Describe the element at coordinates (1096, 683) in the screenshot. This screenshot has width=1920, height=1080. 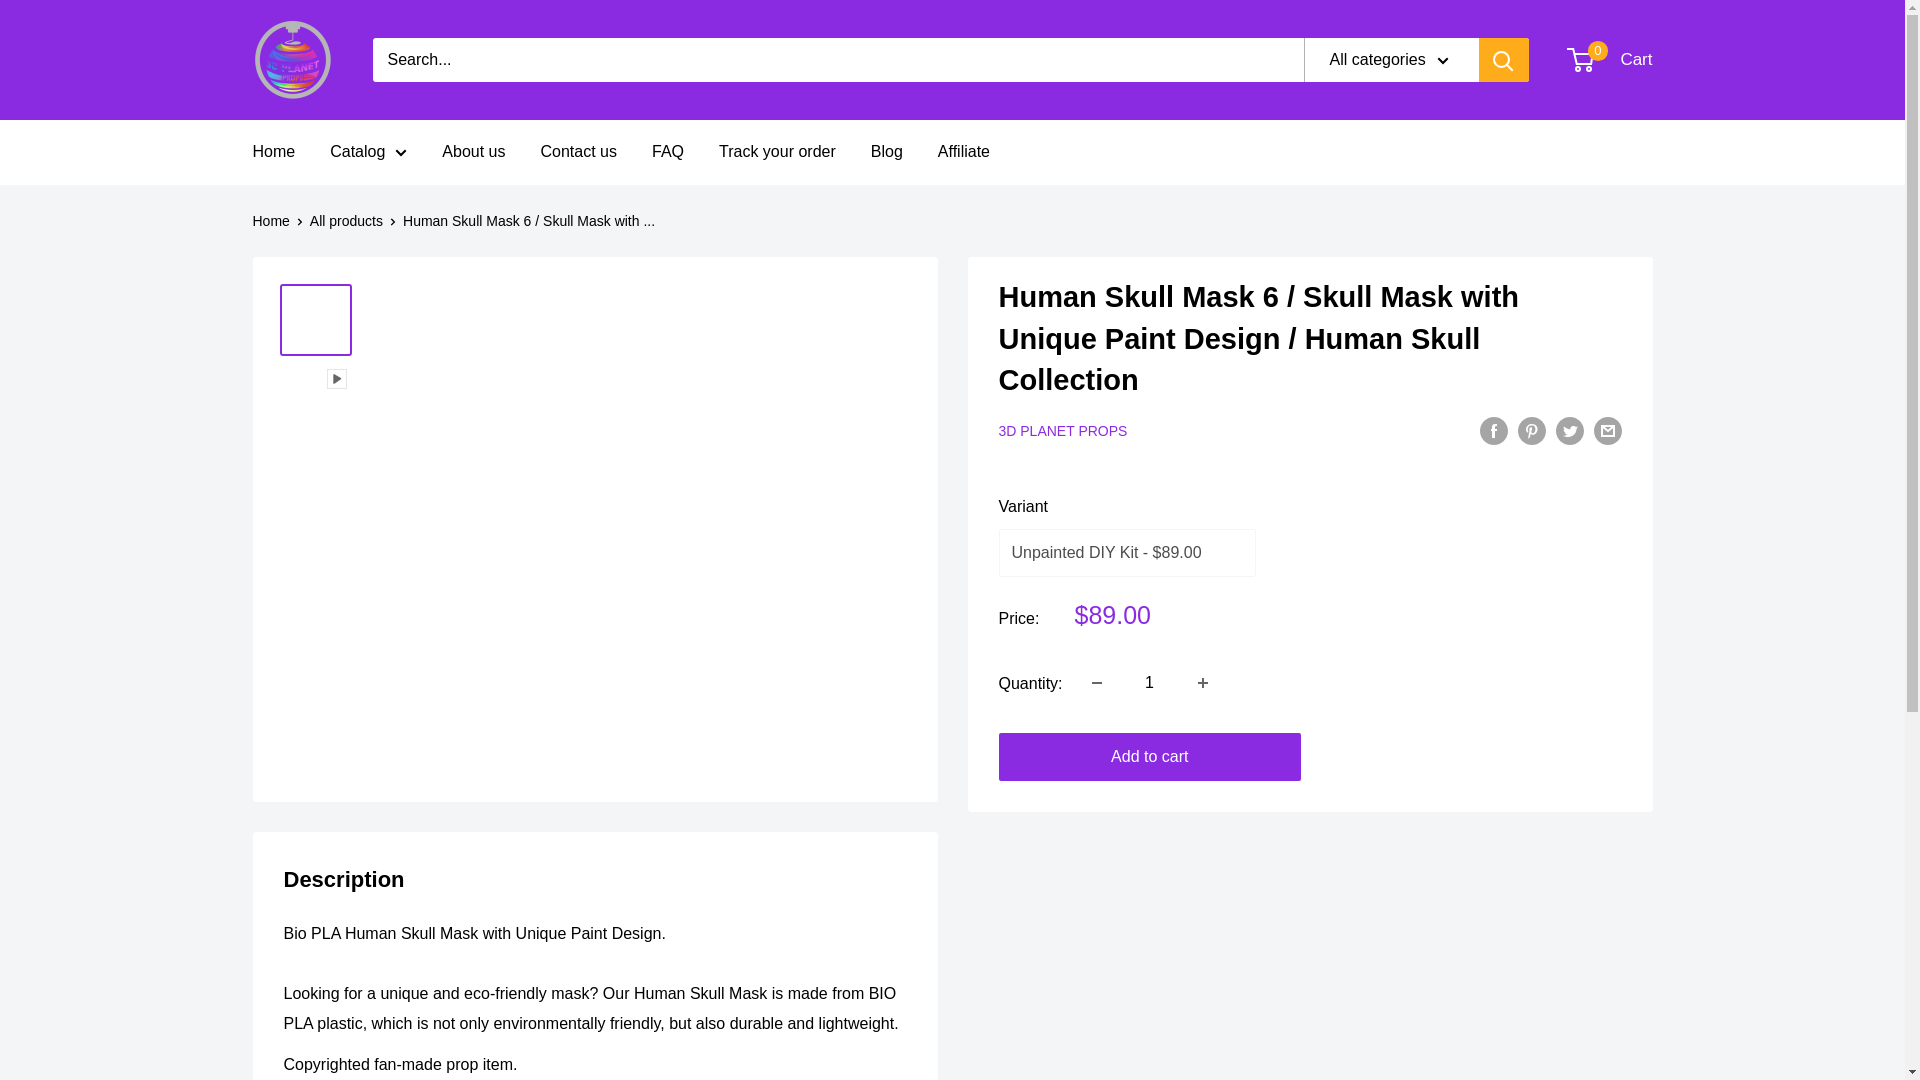
I see `Decrease quantity by 1` at that location.